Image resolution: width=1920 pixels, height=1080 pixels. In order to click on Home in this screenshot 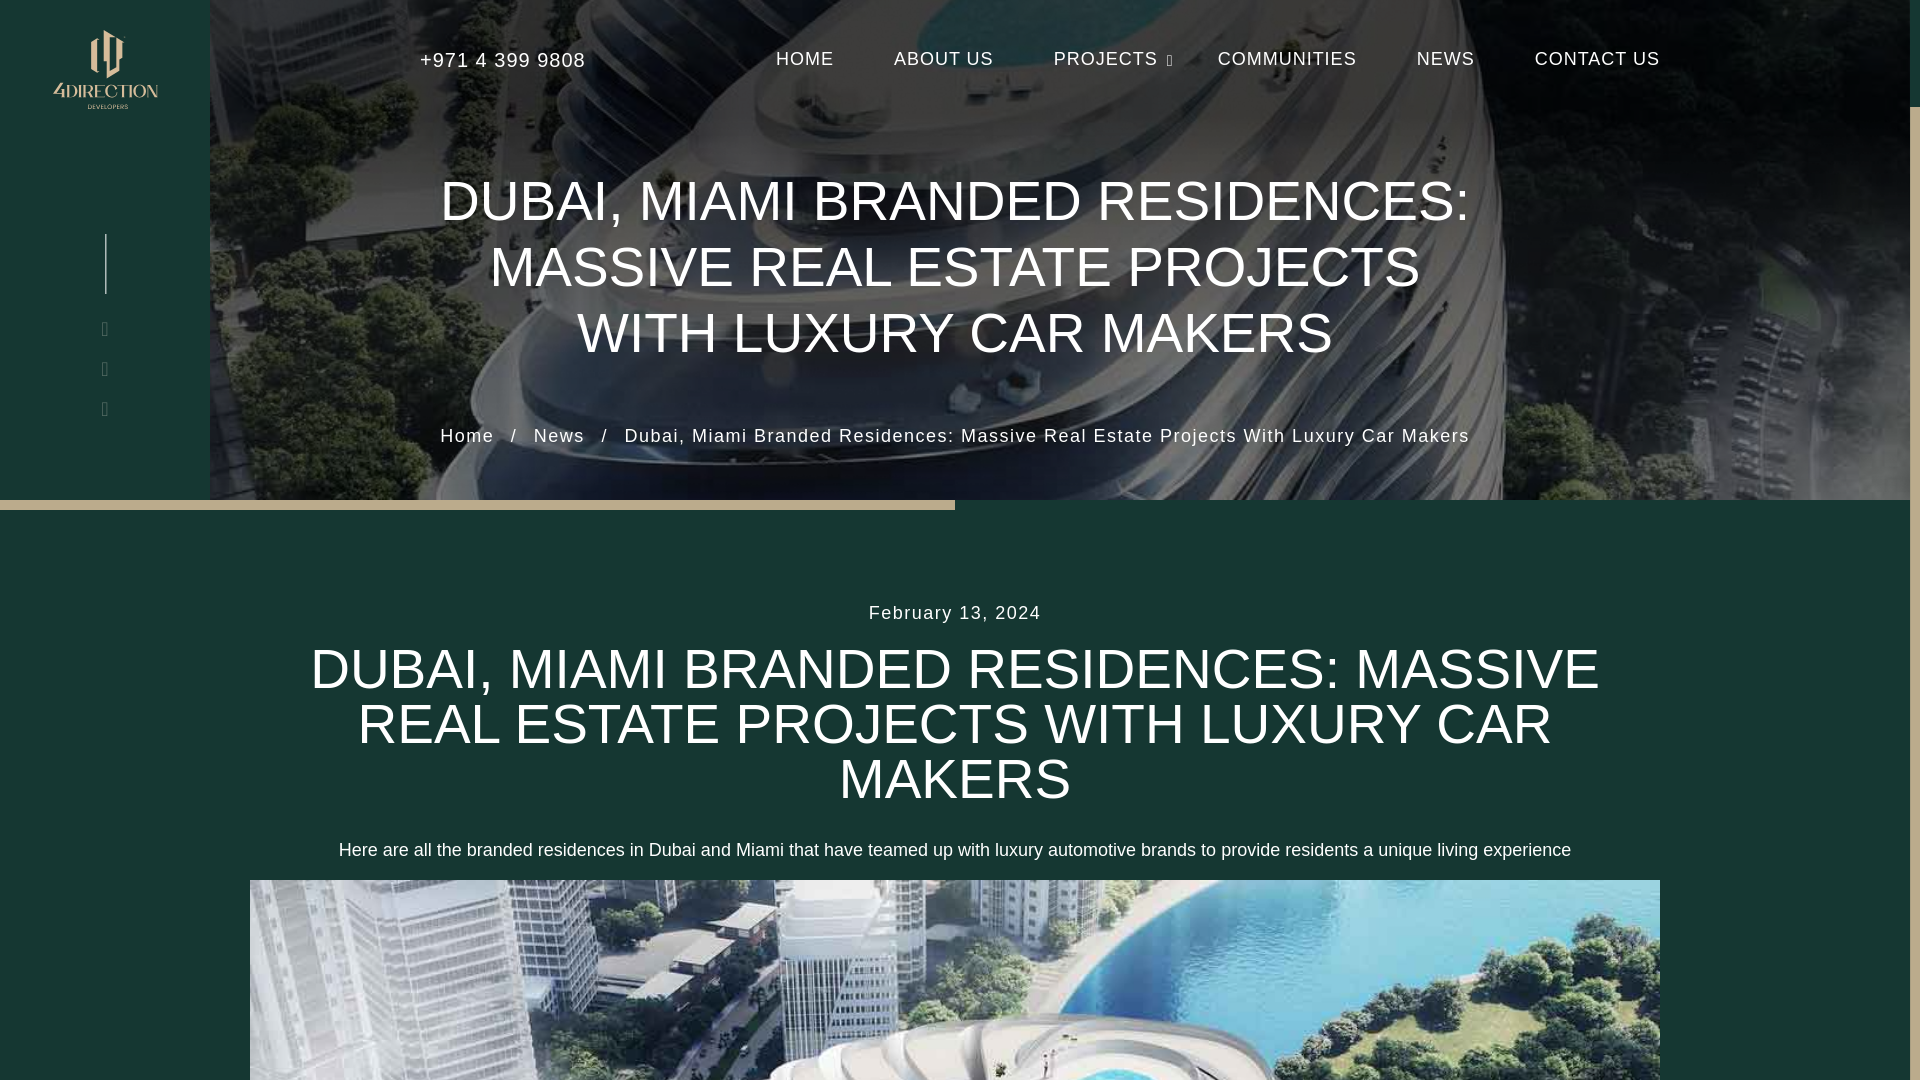, I will do `click(466, 436)`.